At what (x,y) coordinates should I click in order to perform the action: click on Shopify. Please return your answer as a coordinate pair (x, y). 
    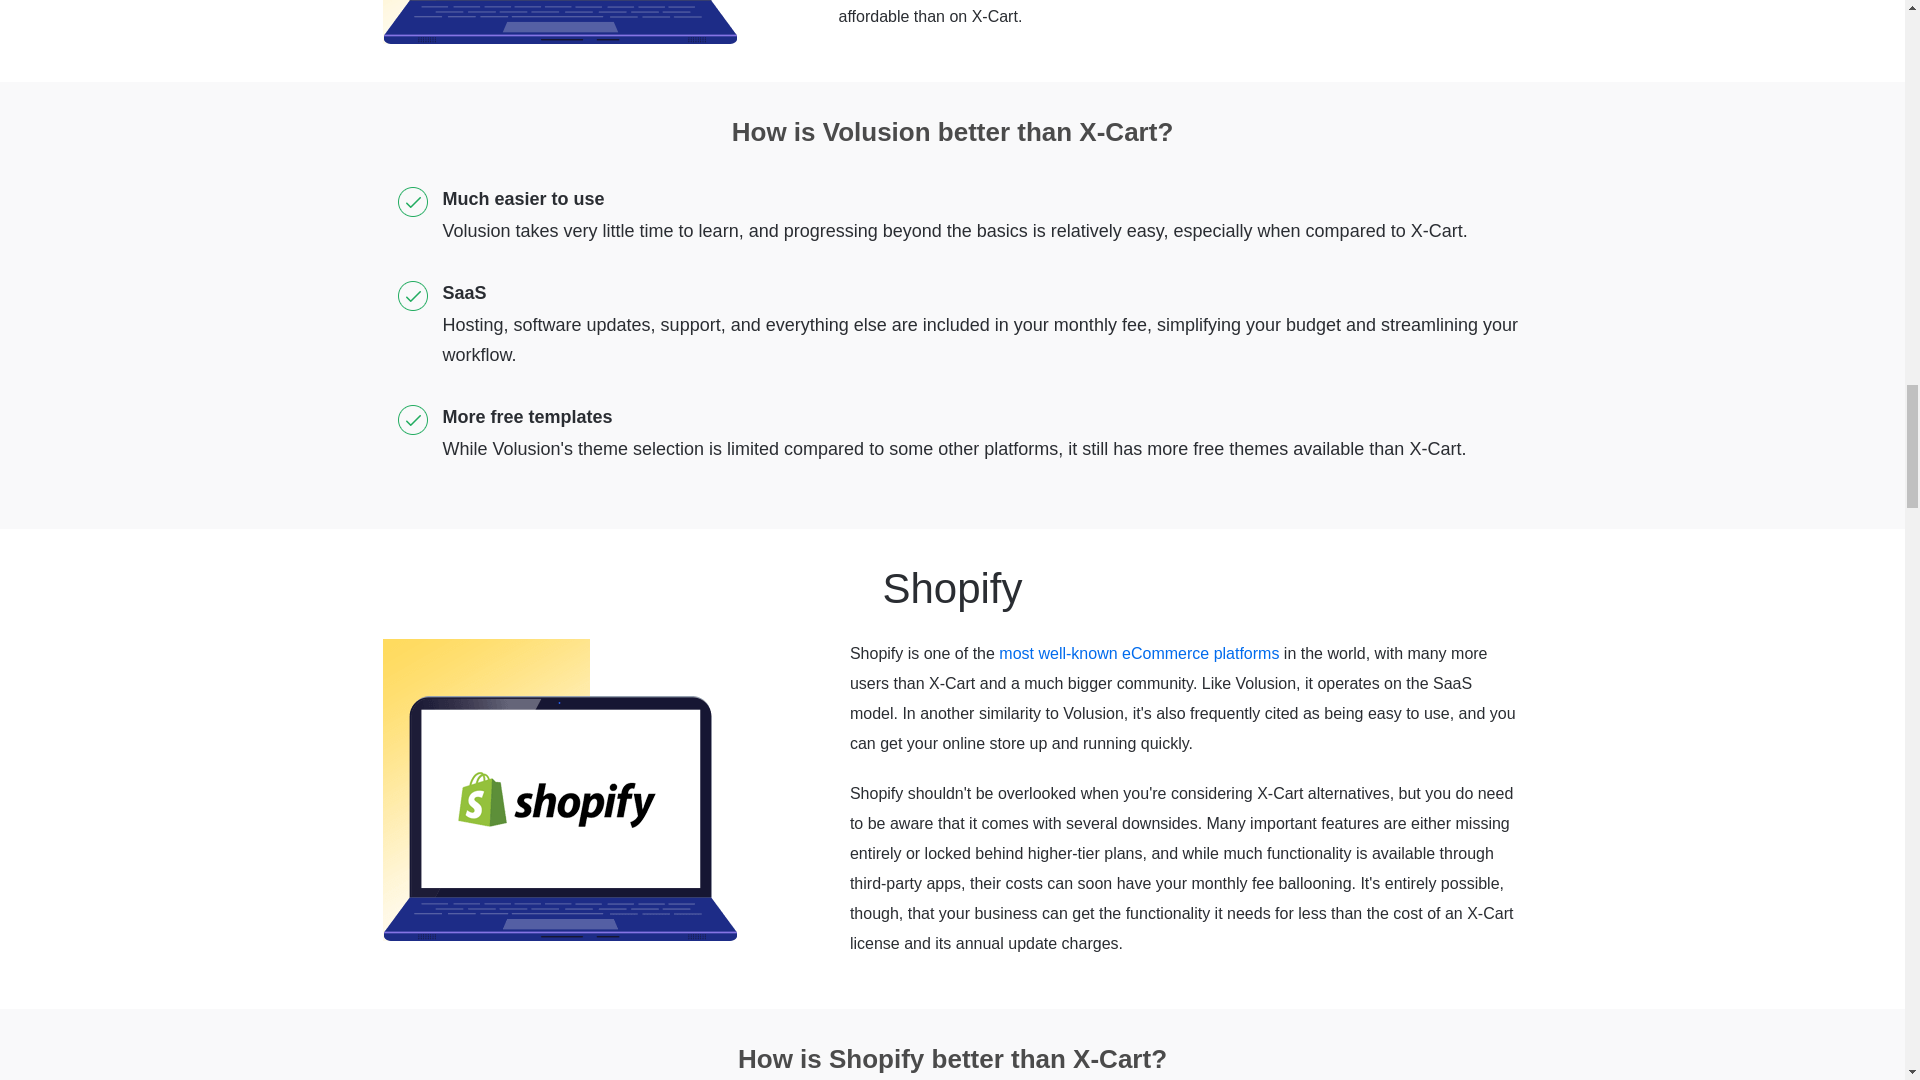
    Looking at the image, I should click on (558, 790).